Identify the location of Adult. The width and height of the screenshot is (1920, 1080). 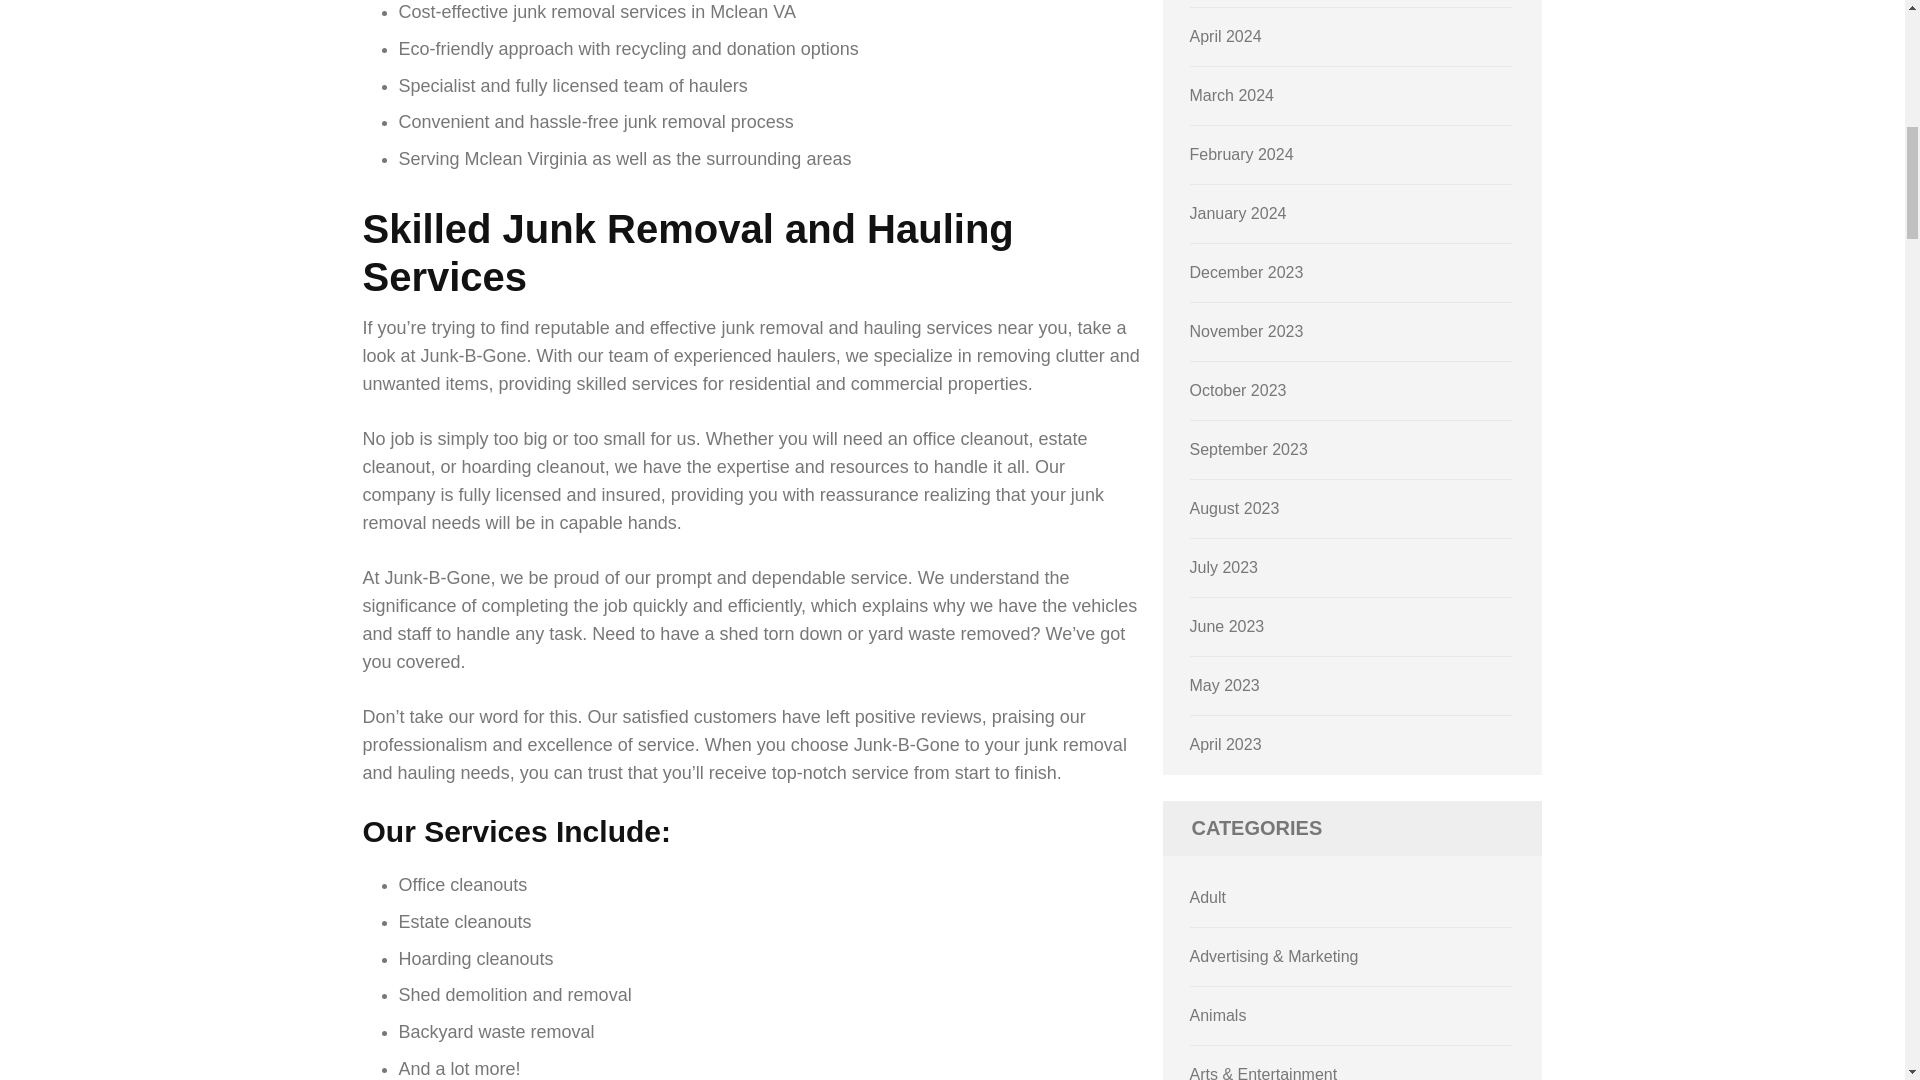
(1208, 897).